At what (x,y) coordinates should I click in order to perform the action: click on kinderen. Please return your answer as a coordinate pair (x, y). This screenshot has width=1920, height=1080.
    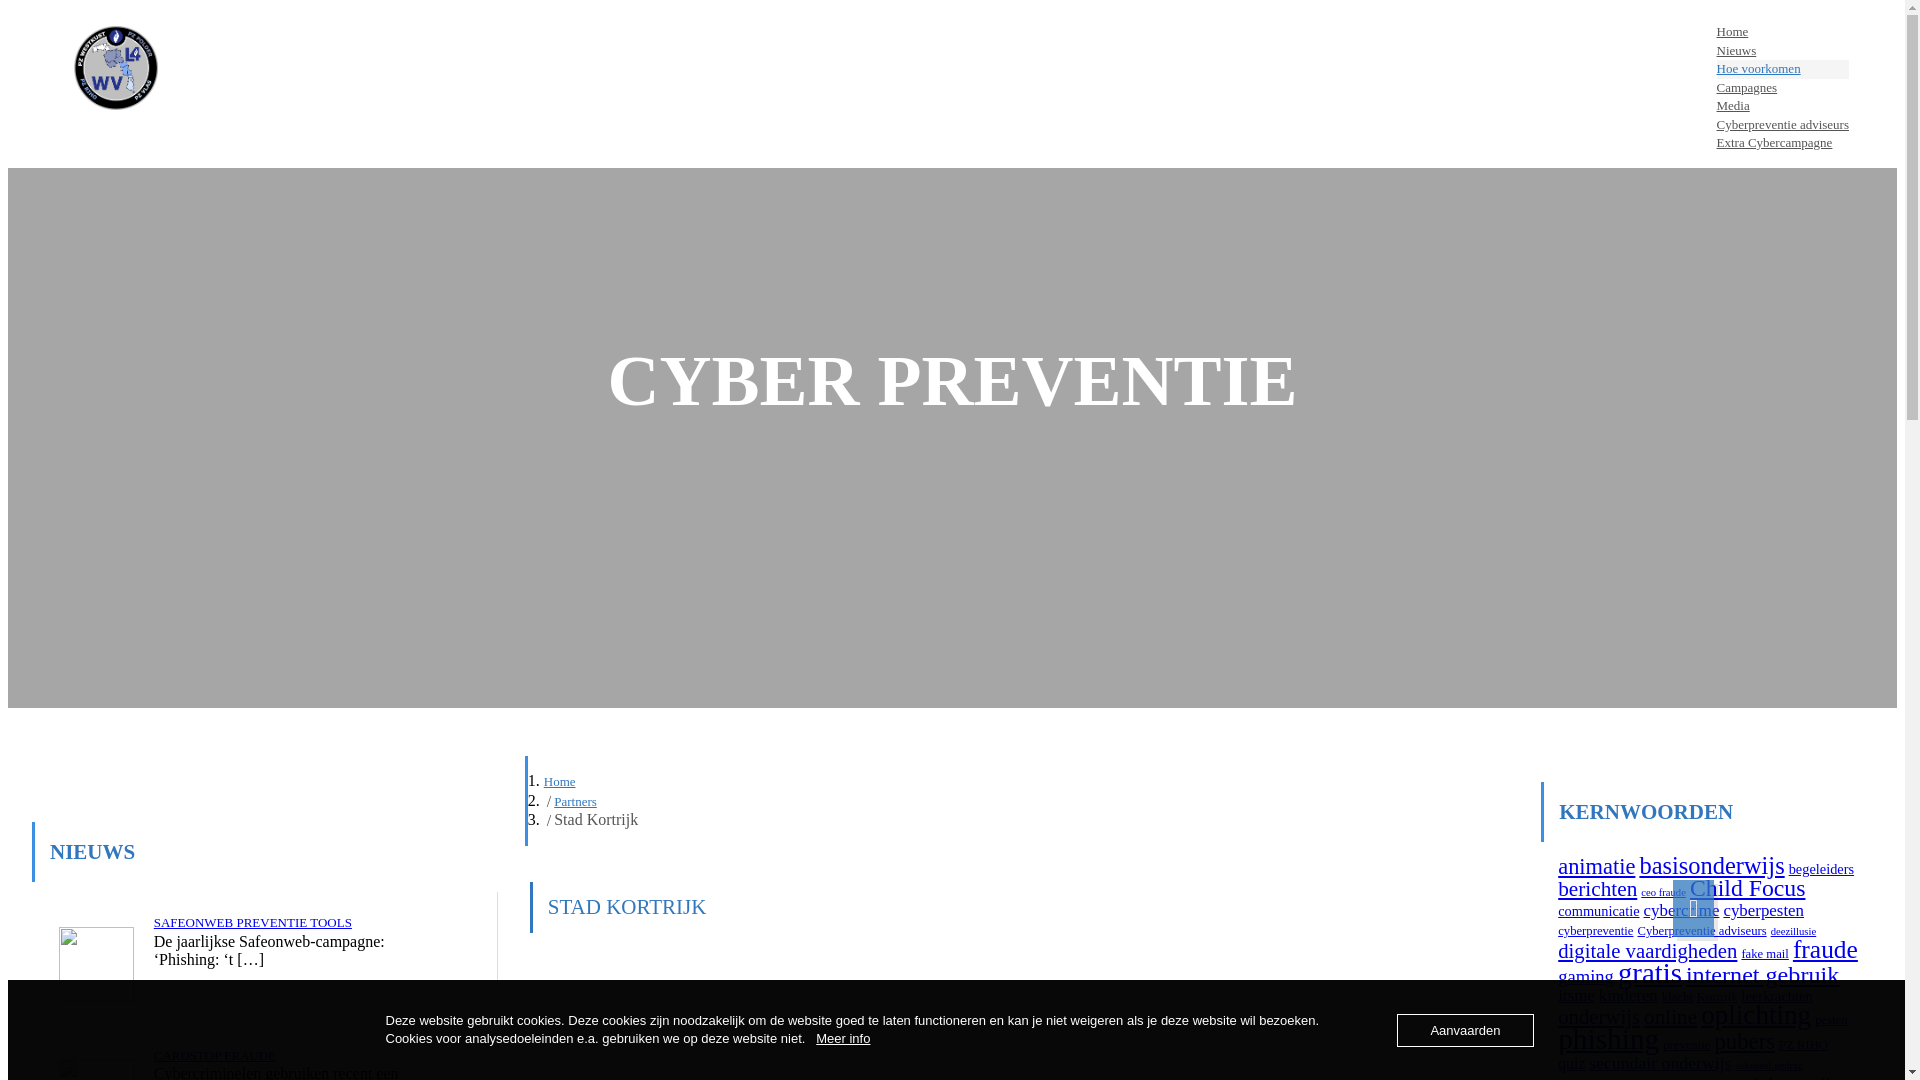
    Looking at the image, I should click on (1628, 996).